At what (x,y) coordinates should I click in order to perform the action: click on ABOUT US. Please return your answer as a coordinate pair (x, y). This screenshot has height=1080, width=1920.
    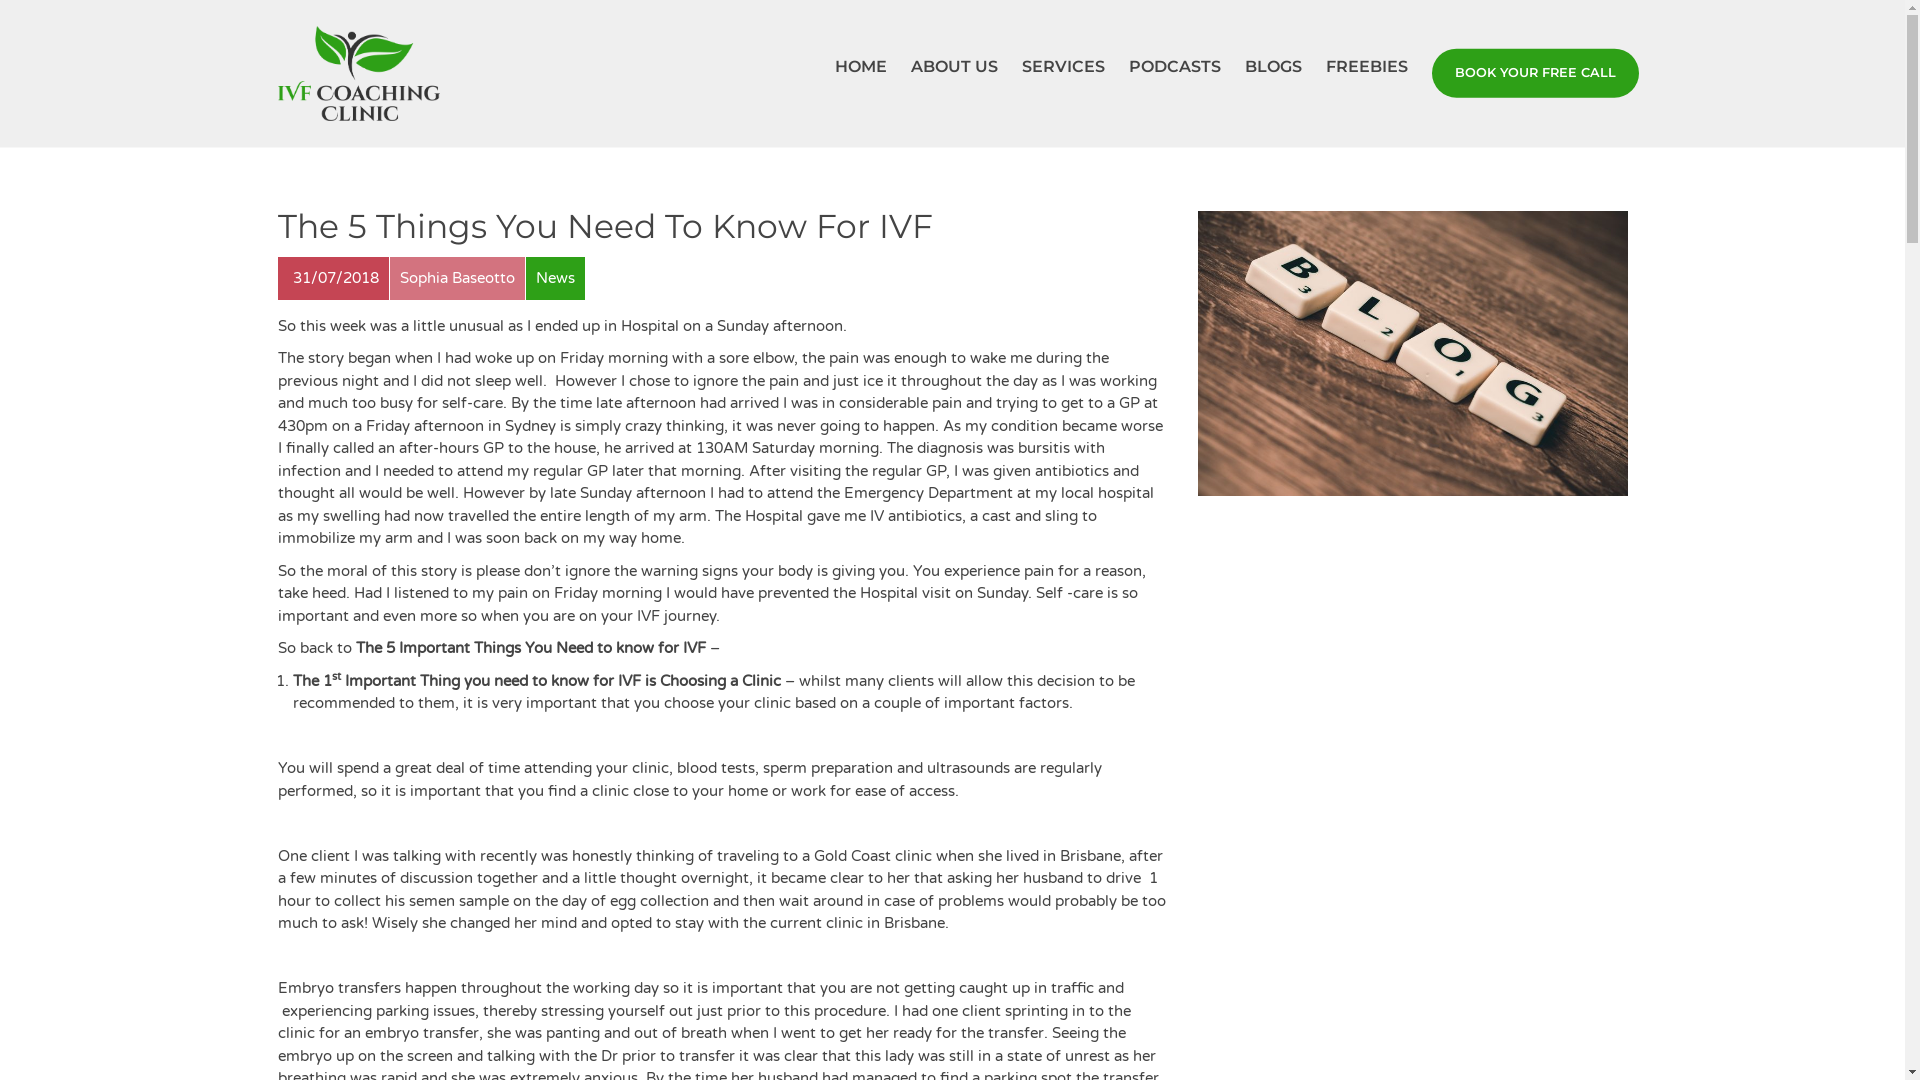
    Looking at the image, I should click on (954, 67).